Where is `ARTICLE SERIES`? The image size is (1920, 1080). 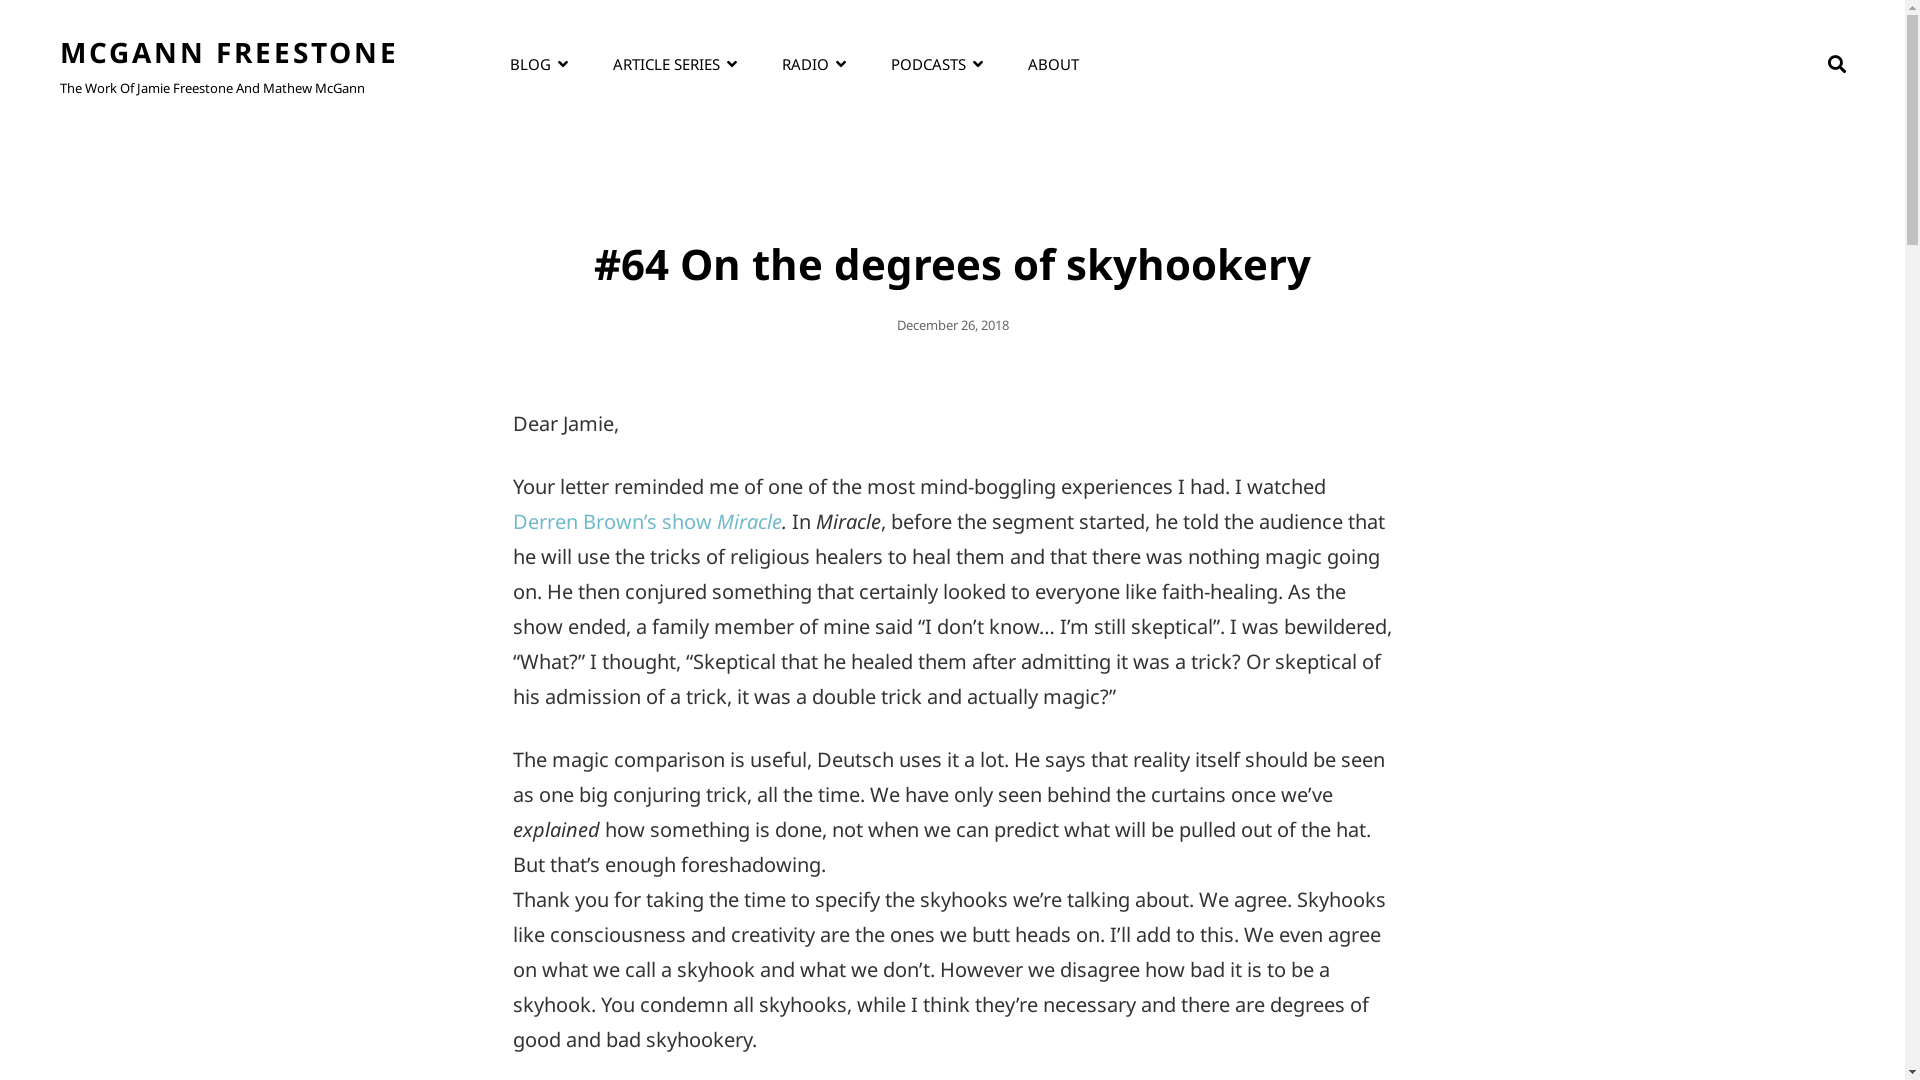 ARTICLE SERIES is located at coordinates (675, 64).